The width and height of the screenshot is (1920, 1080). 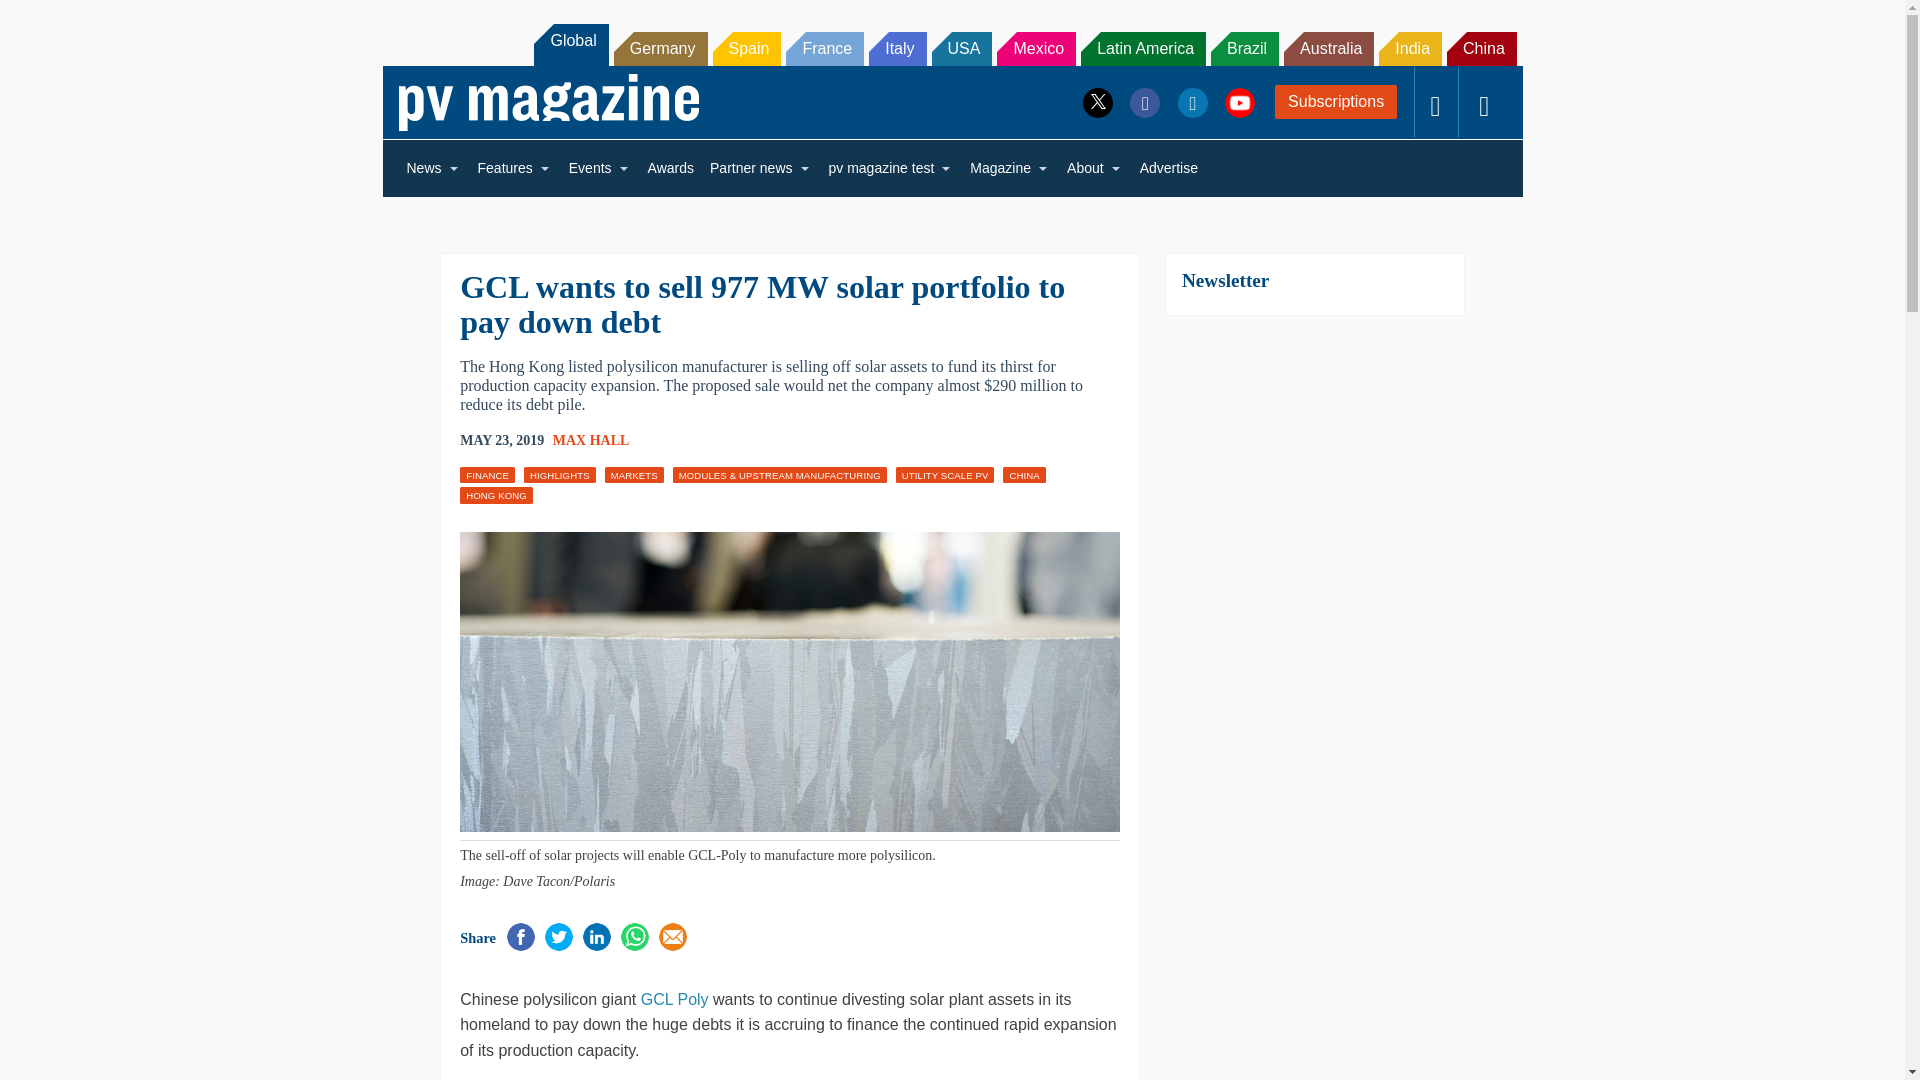 I want to click on Search, so click(x=42, y=20).